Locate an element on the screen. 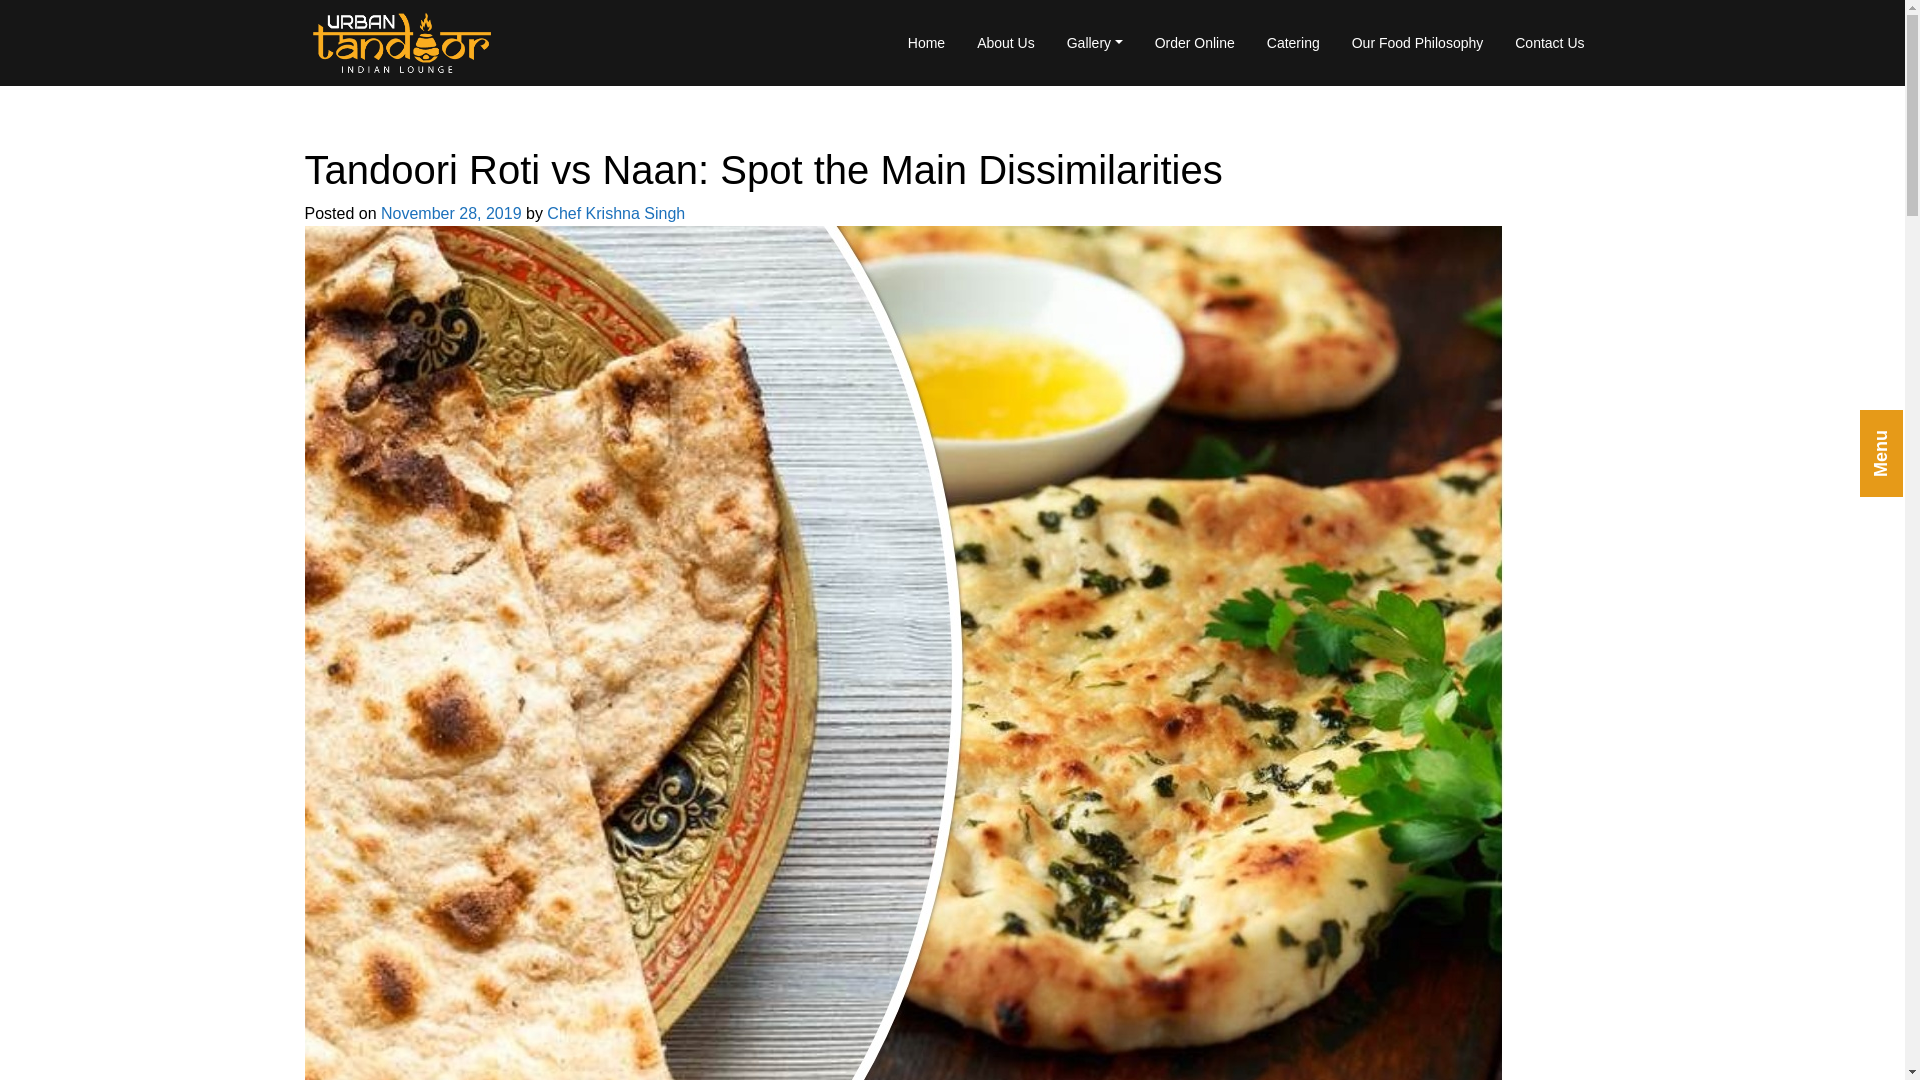  Our Food Philosophy is located at coordinates (1418, 42).